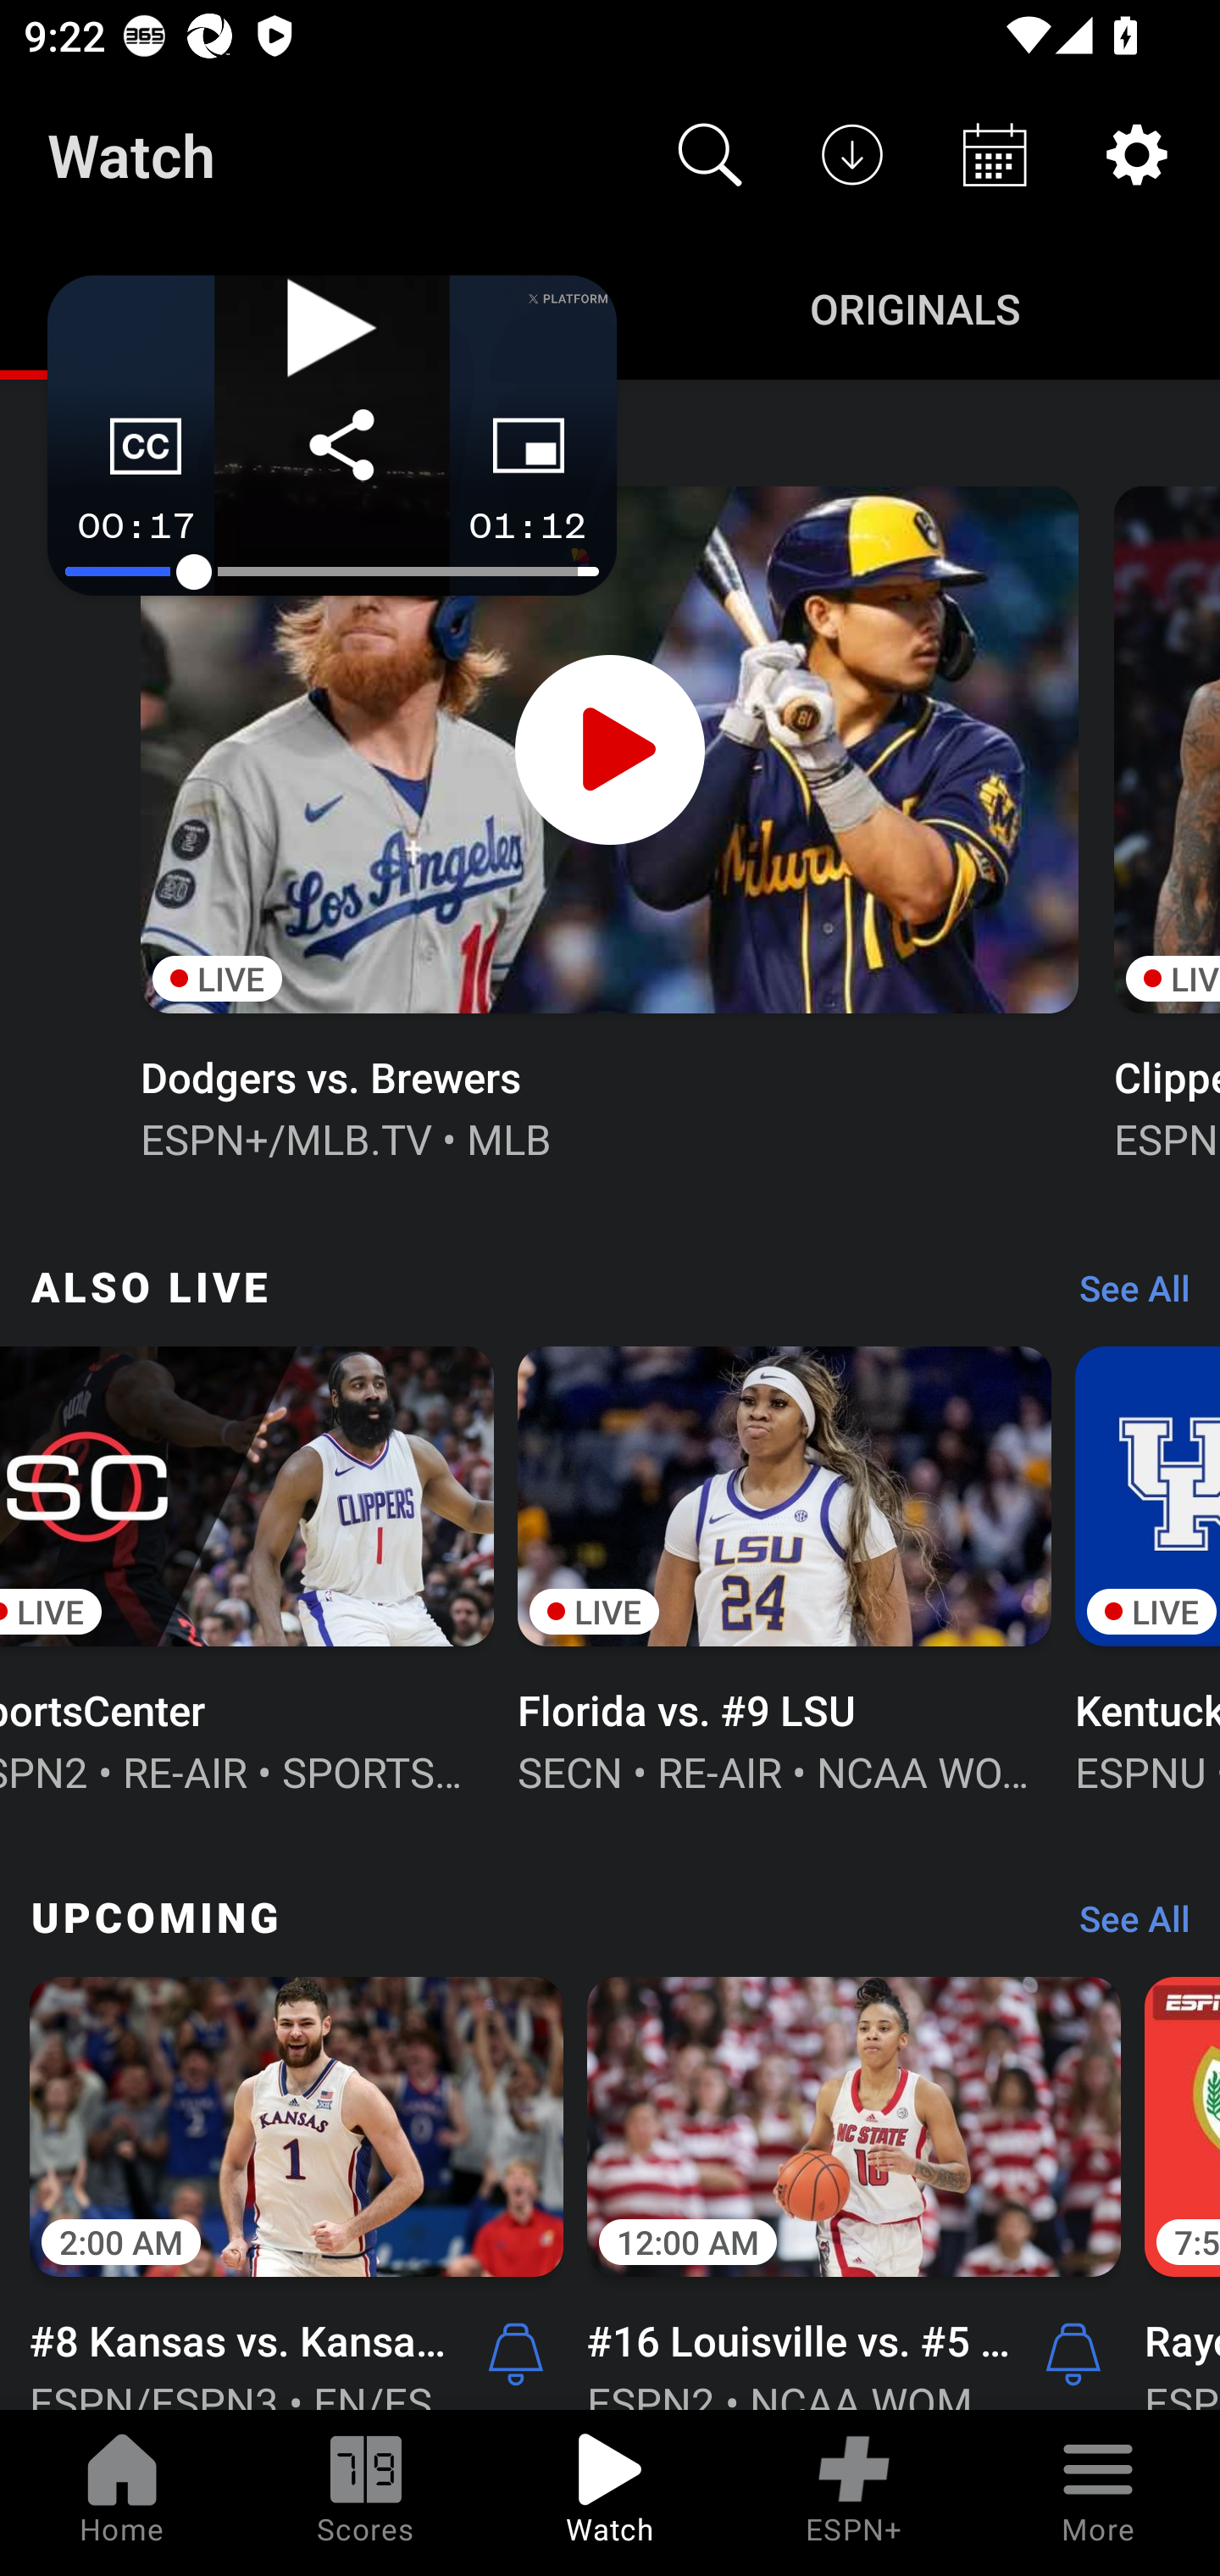  What do you see at coordinates (1123, 1295) in the screenshot?
I see `See All` at bounding box center [1123, 1295].